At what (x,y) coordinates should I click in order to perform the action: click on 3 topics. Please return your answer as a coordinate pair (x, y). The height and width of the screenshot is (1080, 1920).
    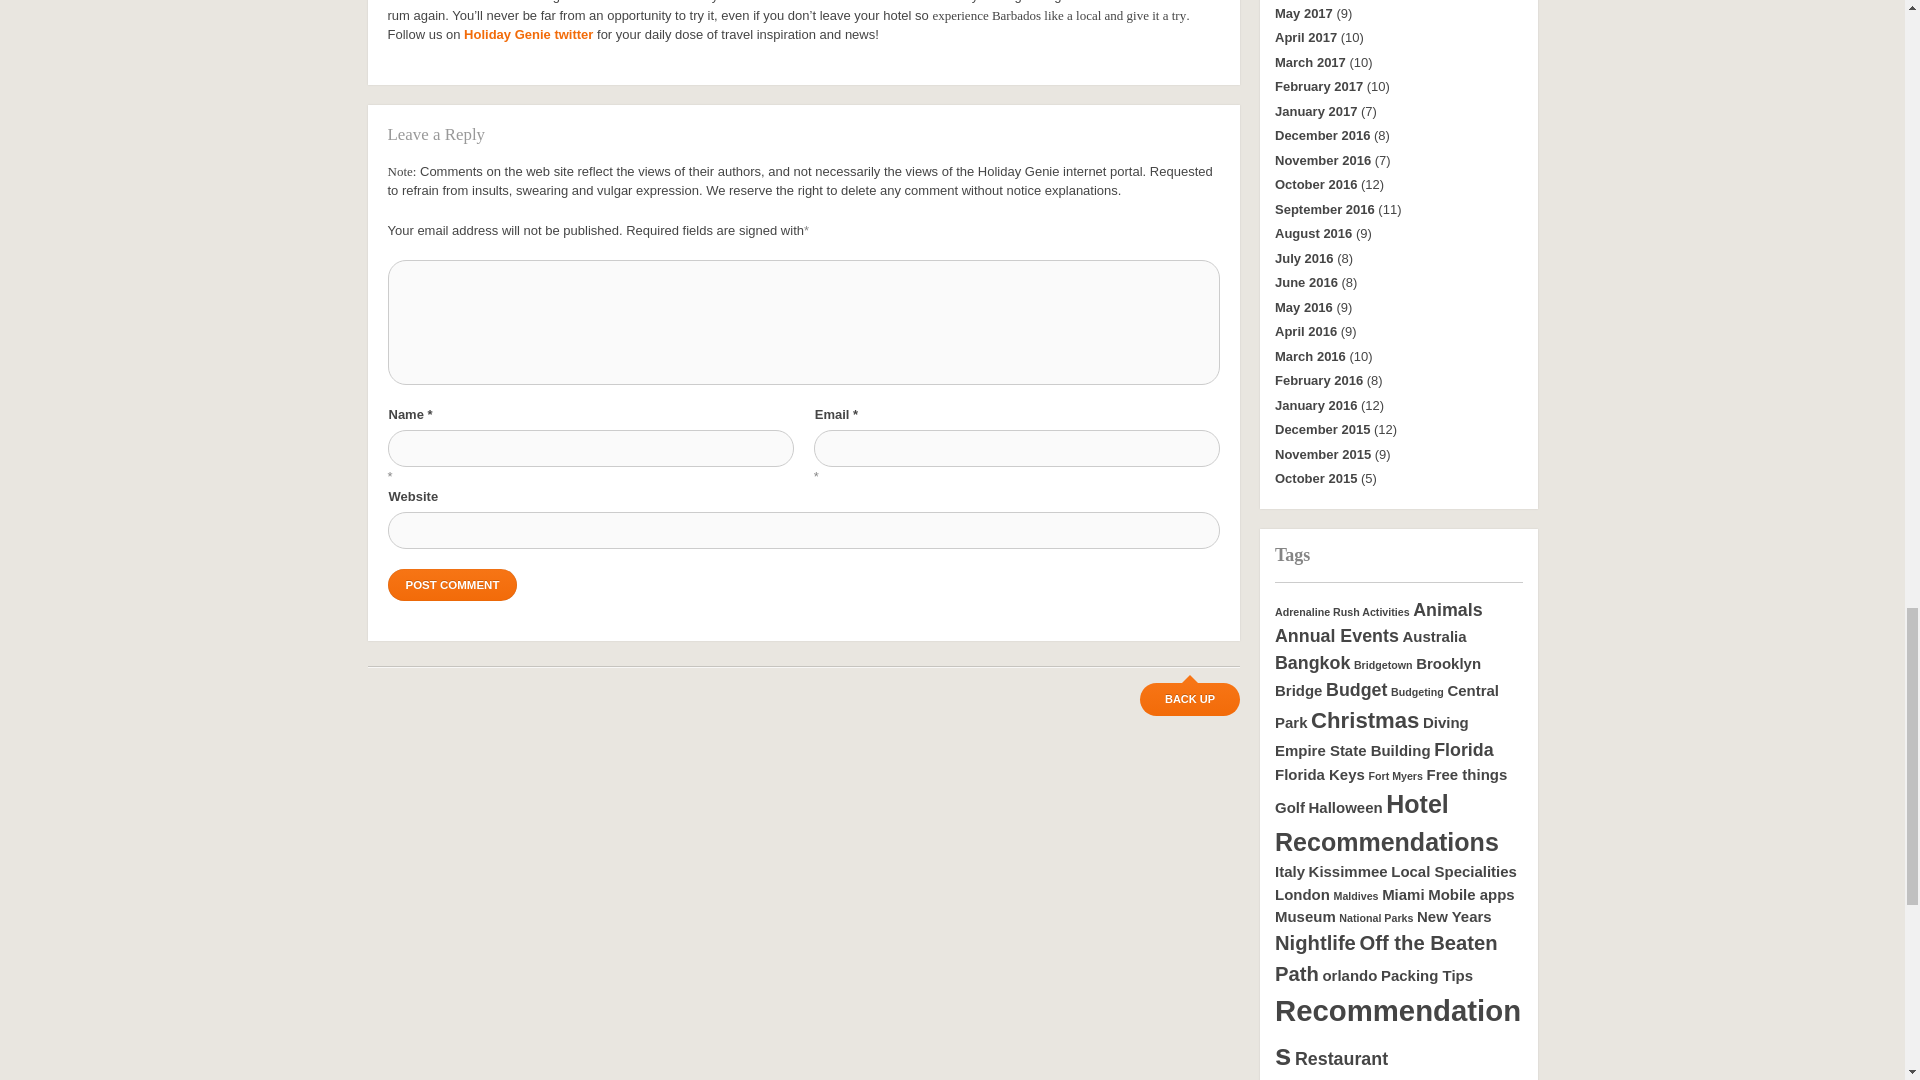
    Looking at the image, I should click on (1356, 690).